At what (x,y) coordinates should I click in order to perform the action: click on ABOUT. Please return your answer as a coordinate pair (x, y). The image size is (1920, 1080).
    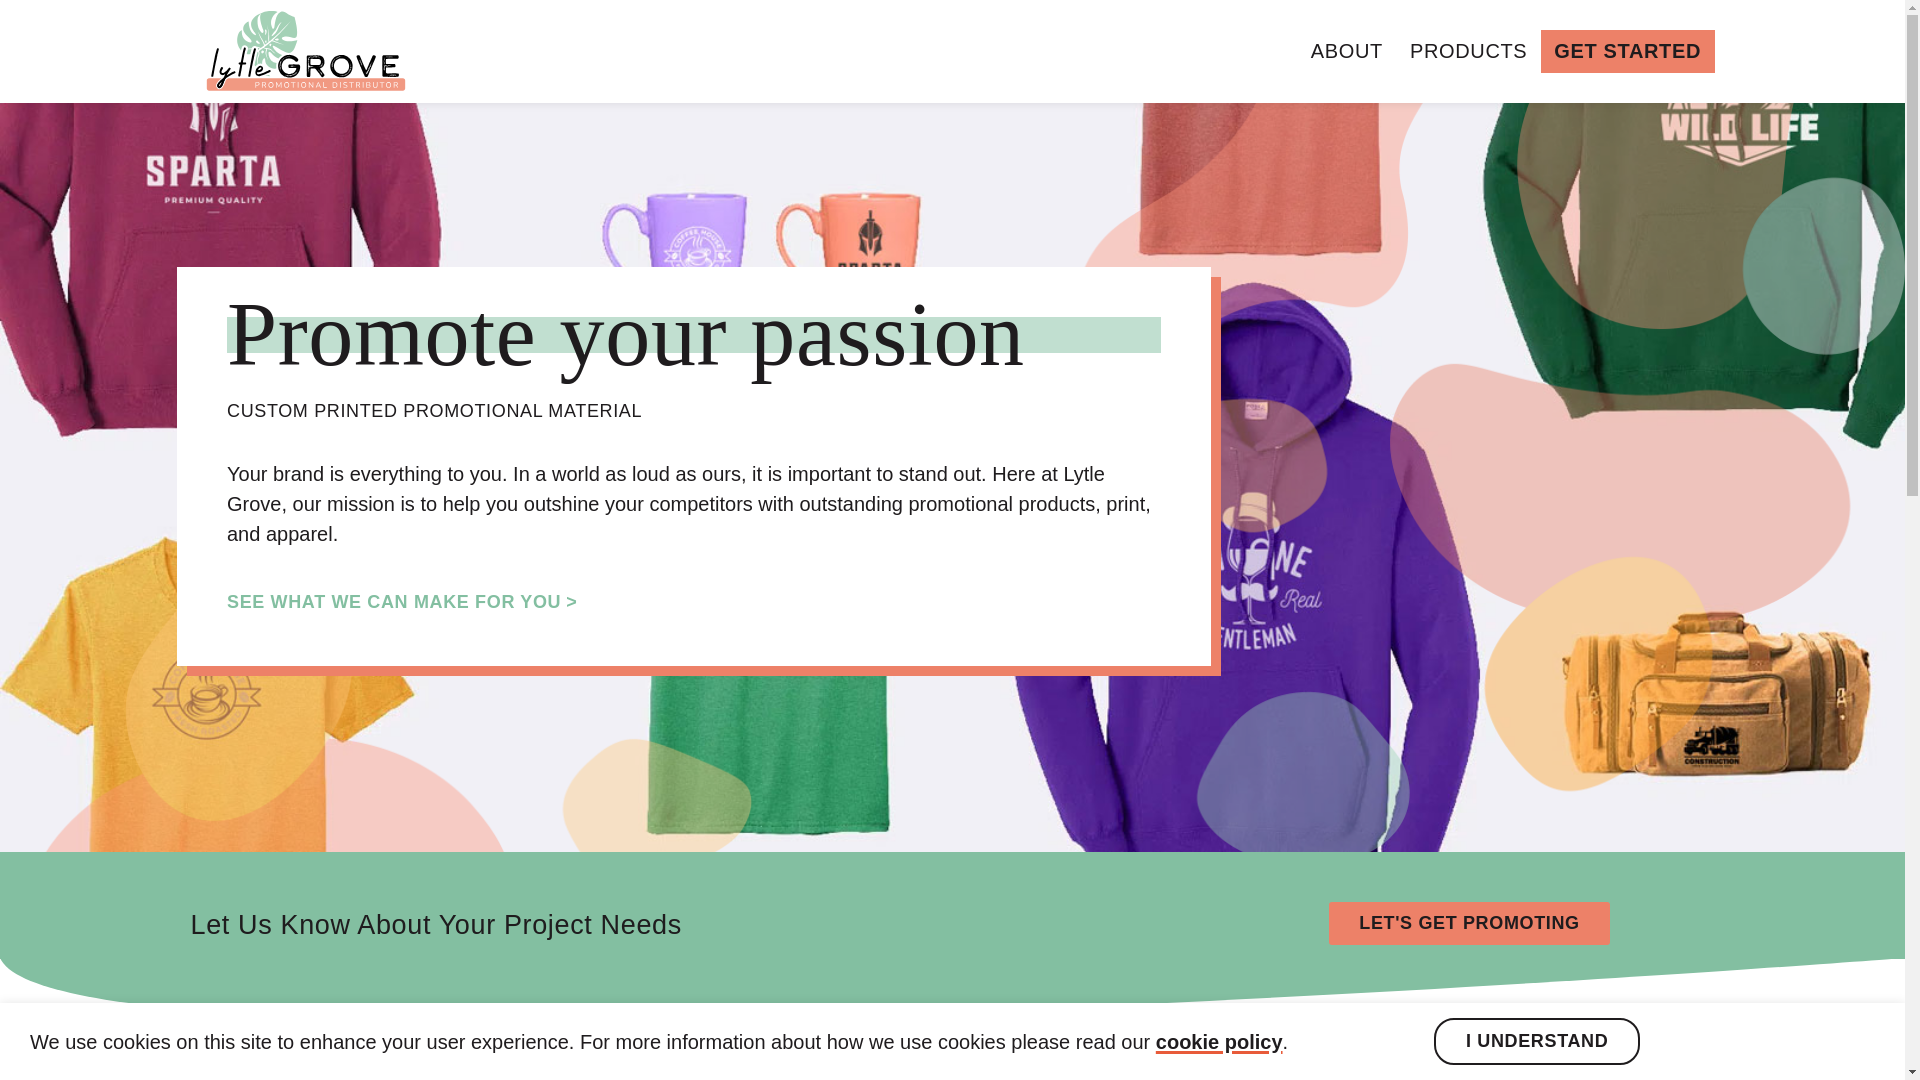
    Looking at the image, I should click on (1346, 52).